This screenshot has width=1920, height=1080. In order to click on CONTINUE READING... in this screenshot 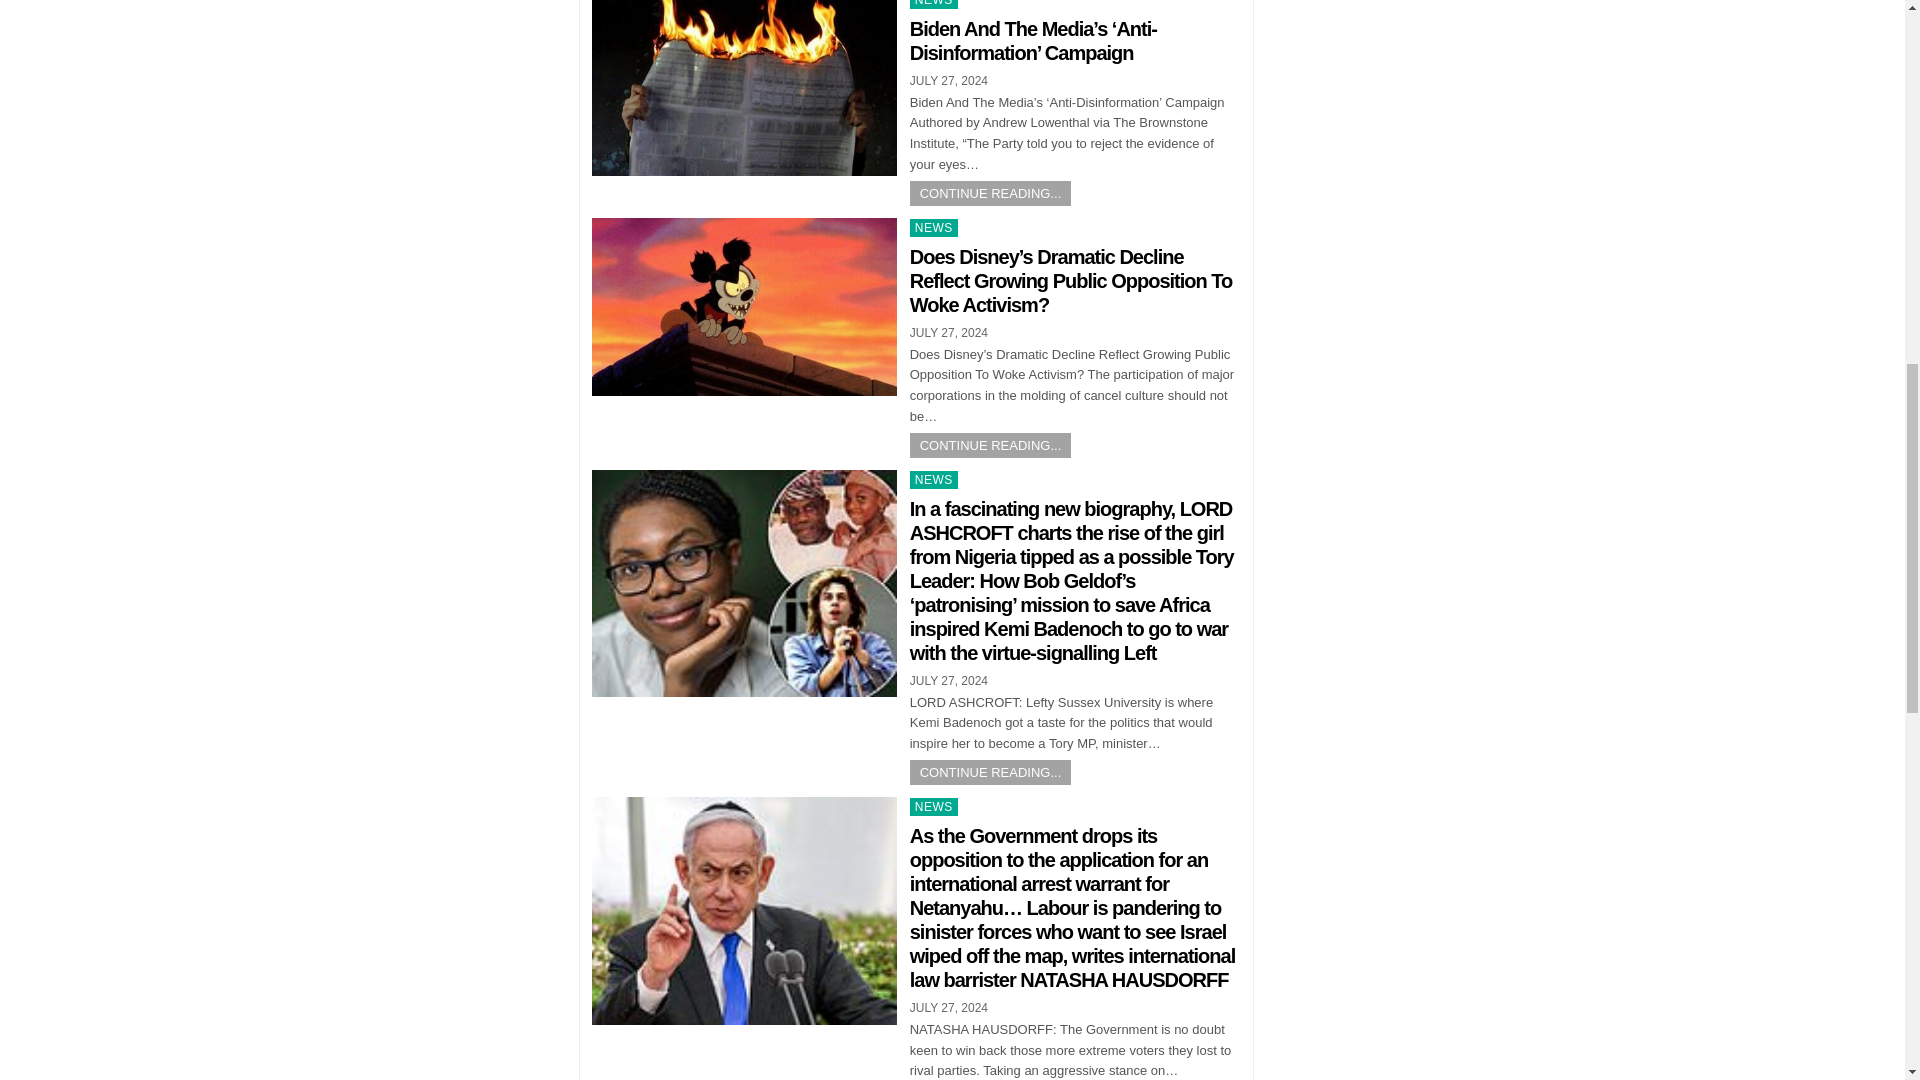, I will do `click(990, 445)`.